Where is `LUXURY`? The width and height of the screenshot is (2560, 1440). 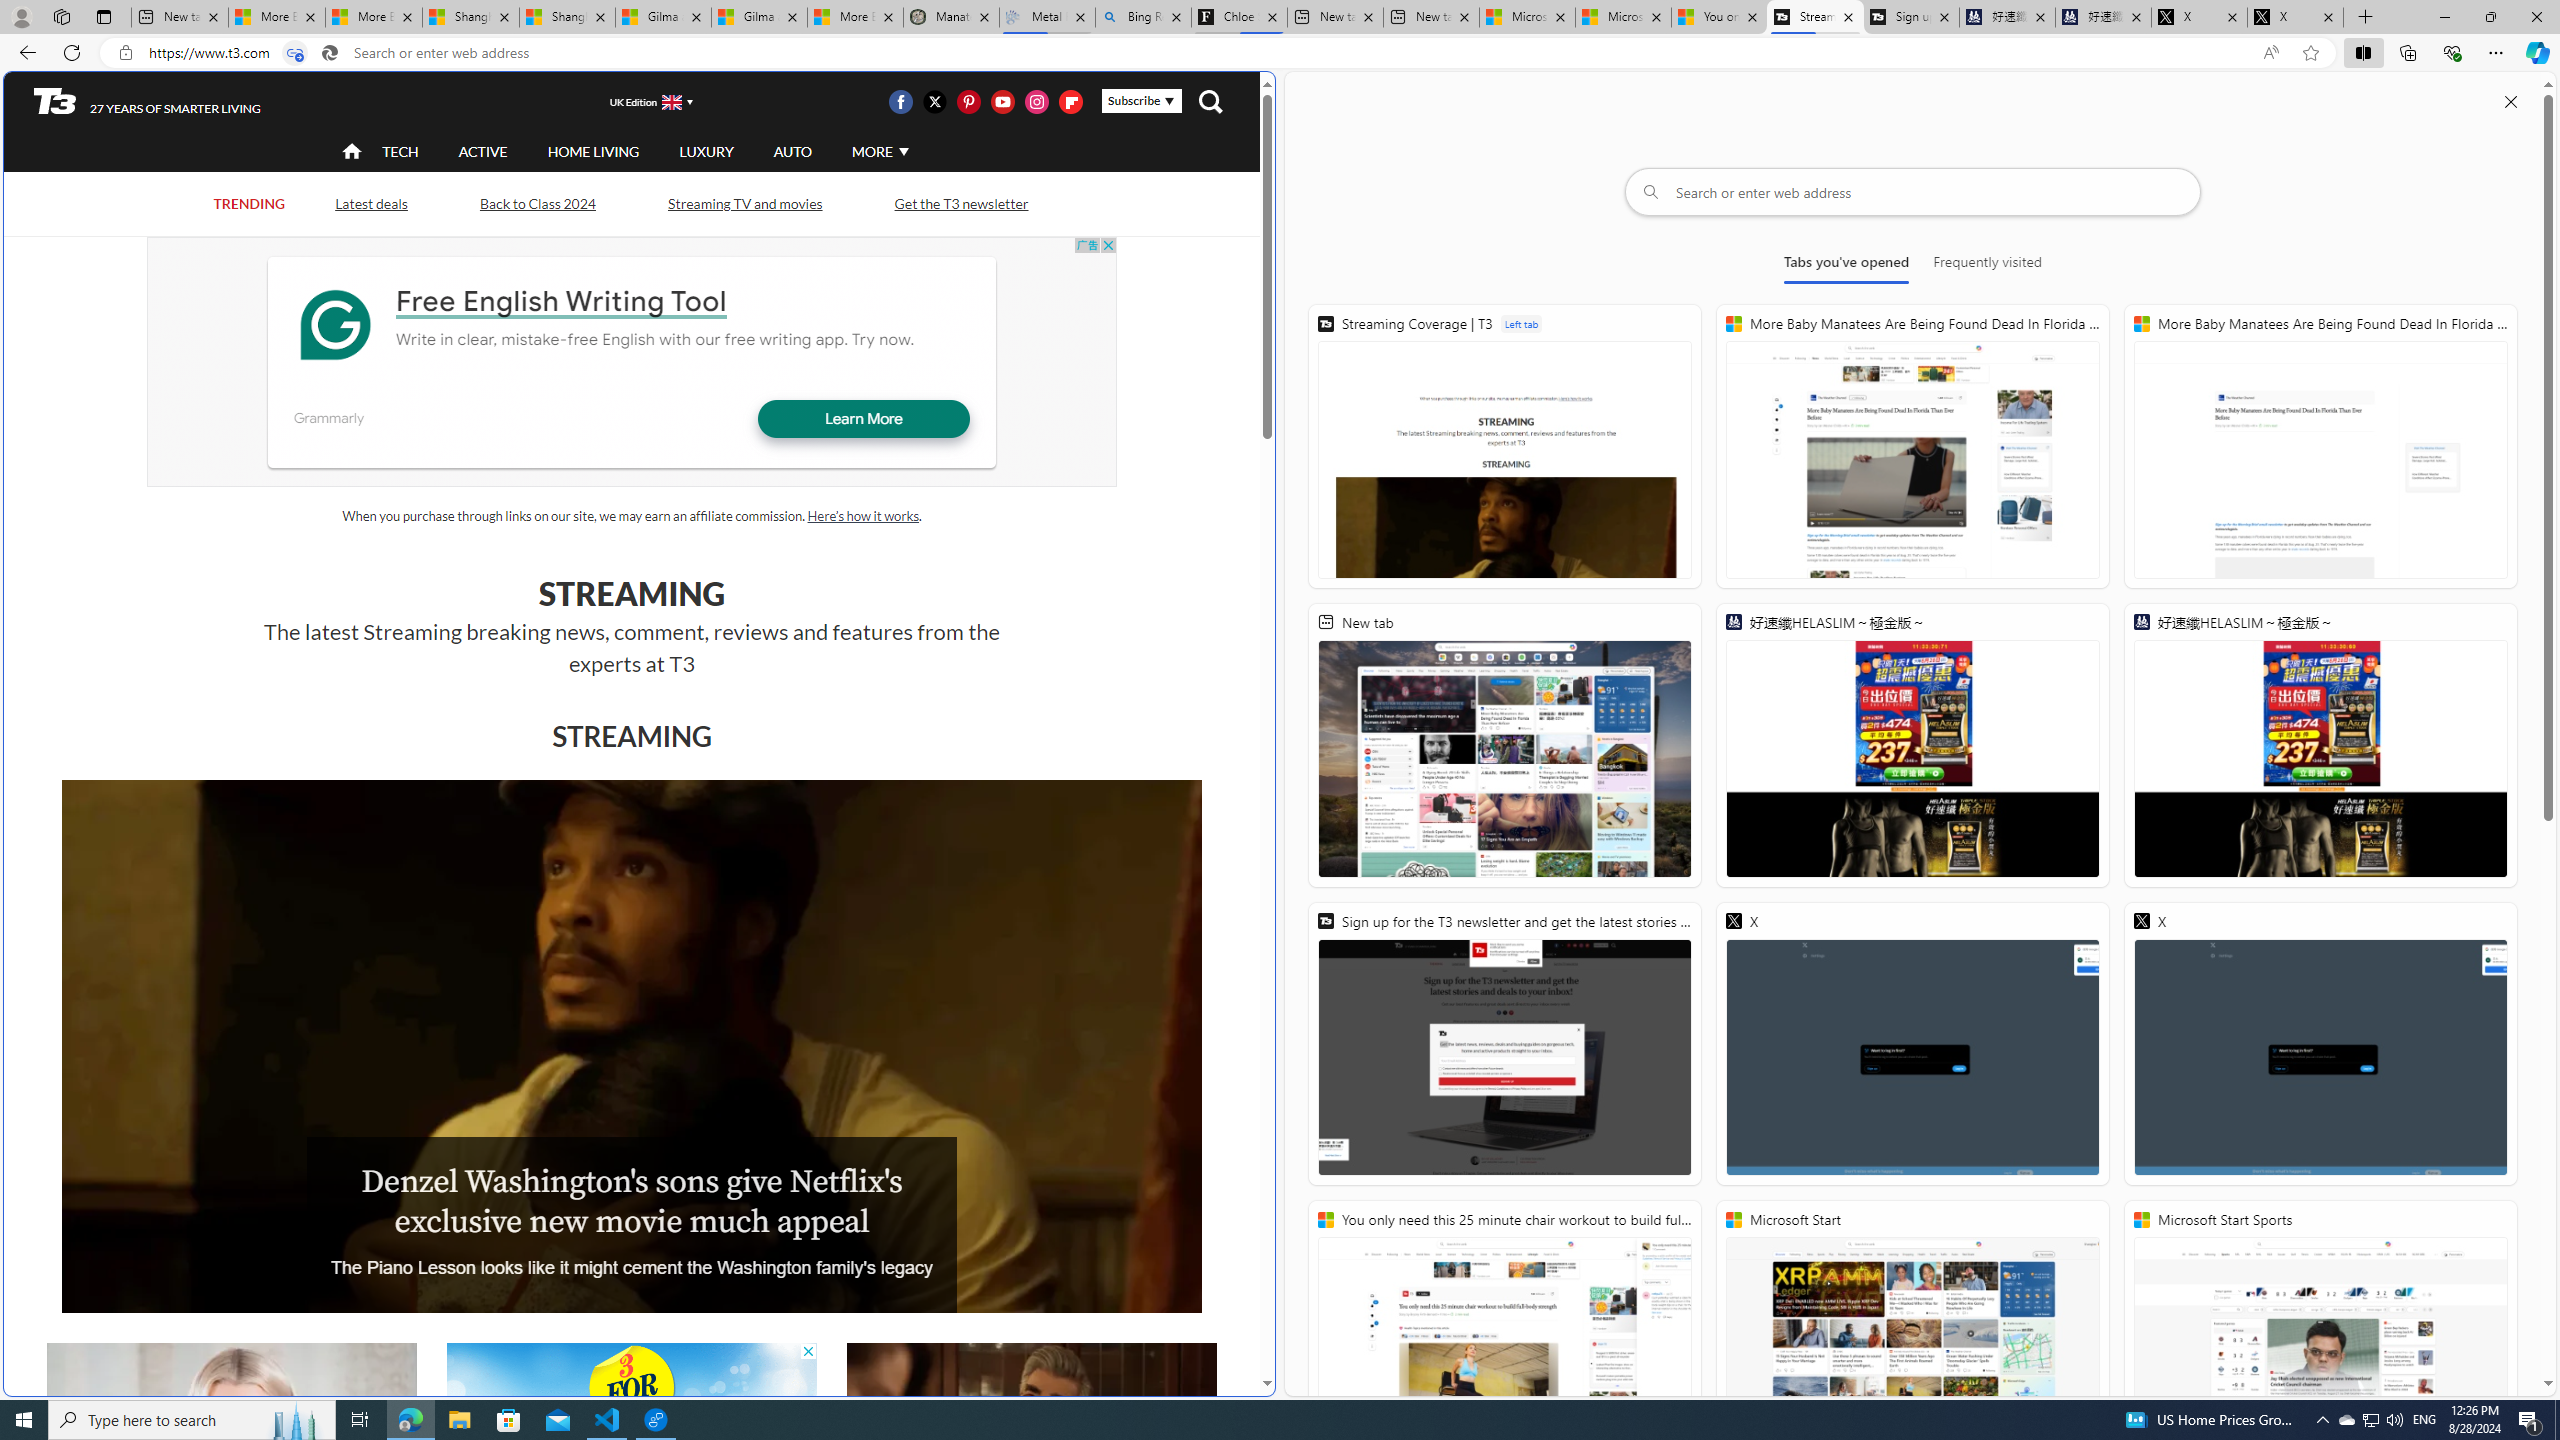 LUXURY is located at coordinates (706, 150).